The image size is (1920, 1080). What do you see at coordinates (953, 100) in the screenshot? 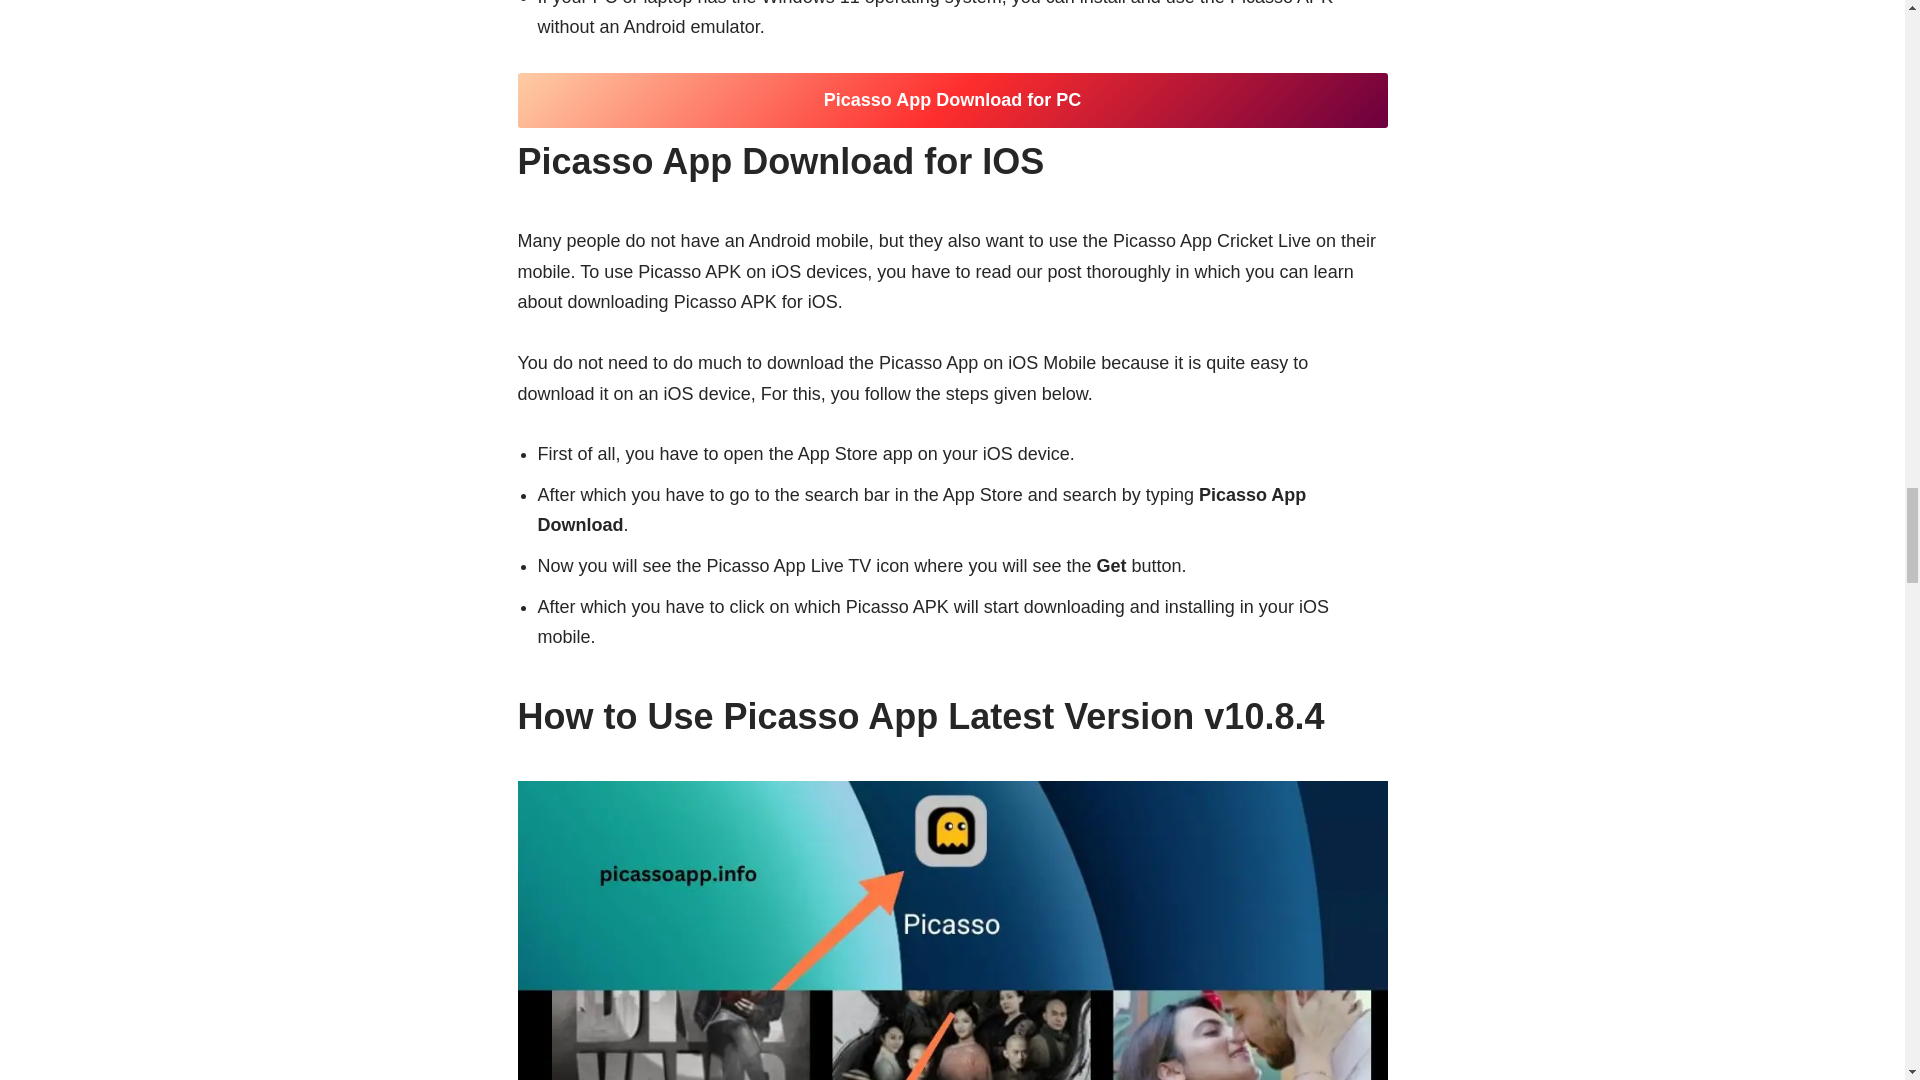
I see `Picasso App Download for PC` at bounding box center [953, 100].